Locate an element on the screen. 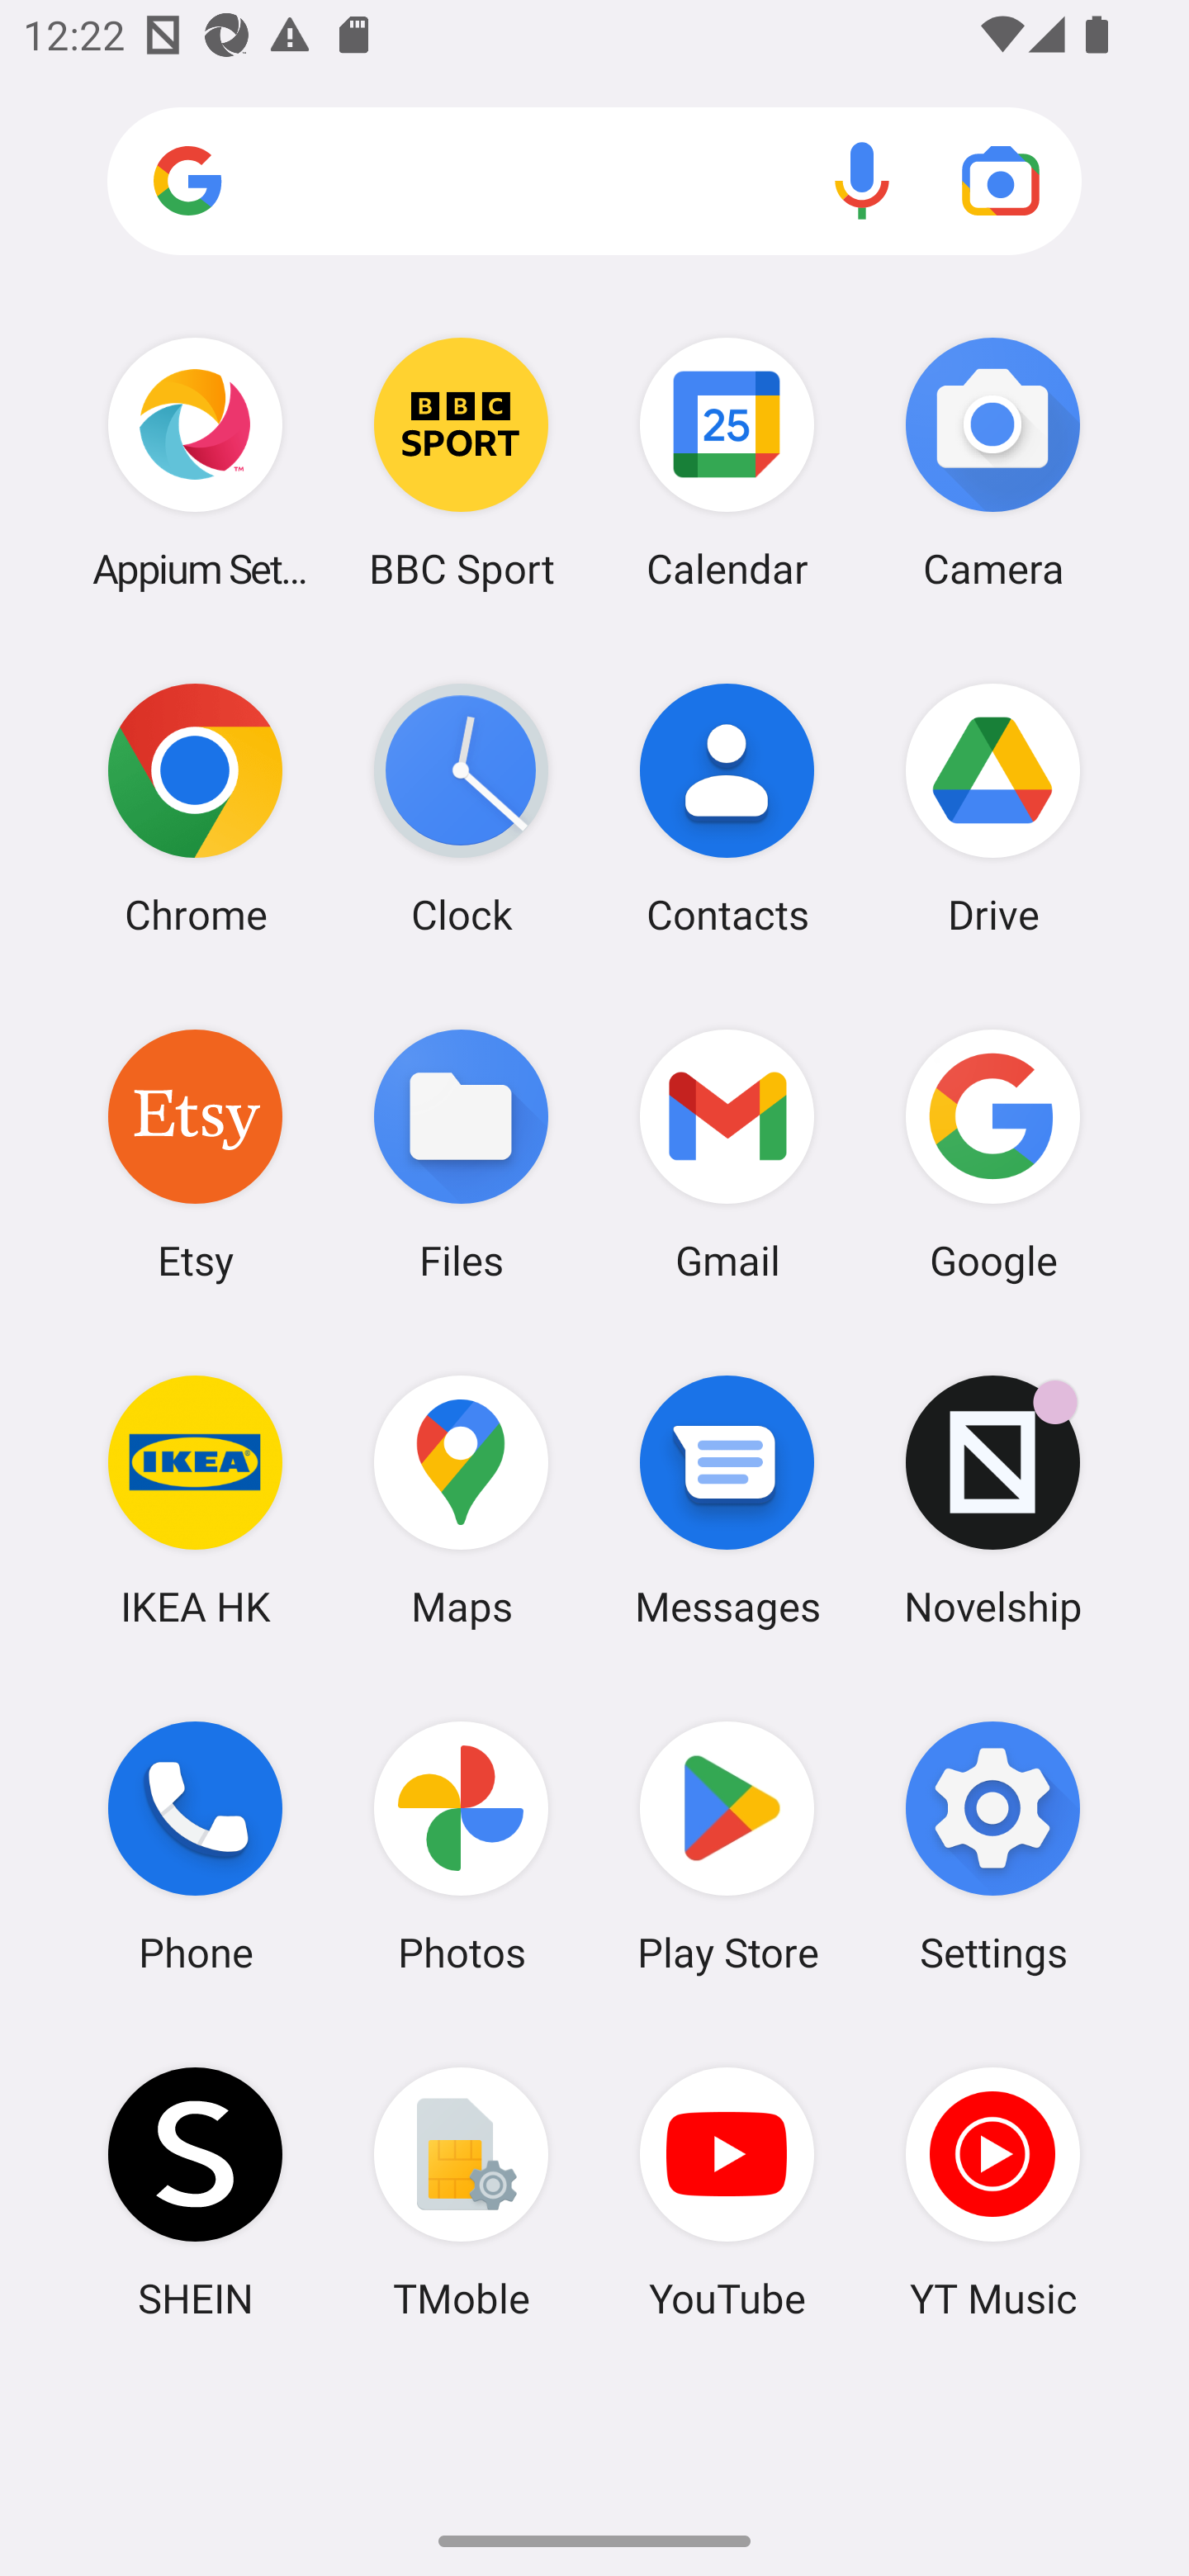 The width and height of the screenshot is (1189, 2576). Settings is located at coordinates (992, 1847).